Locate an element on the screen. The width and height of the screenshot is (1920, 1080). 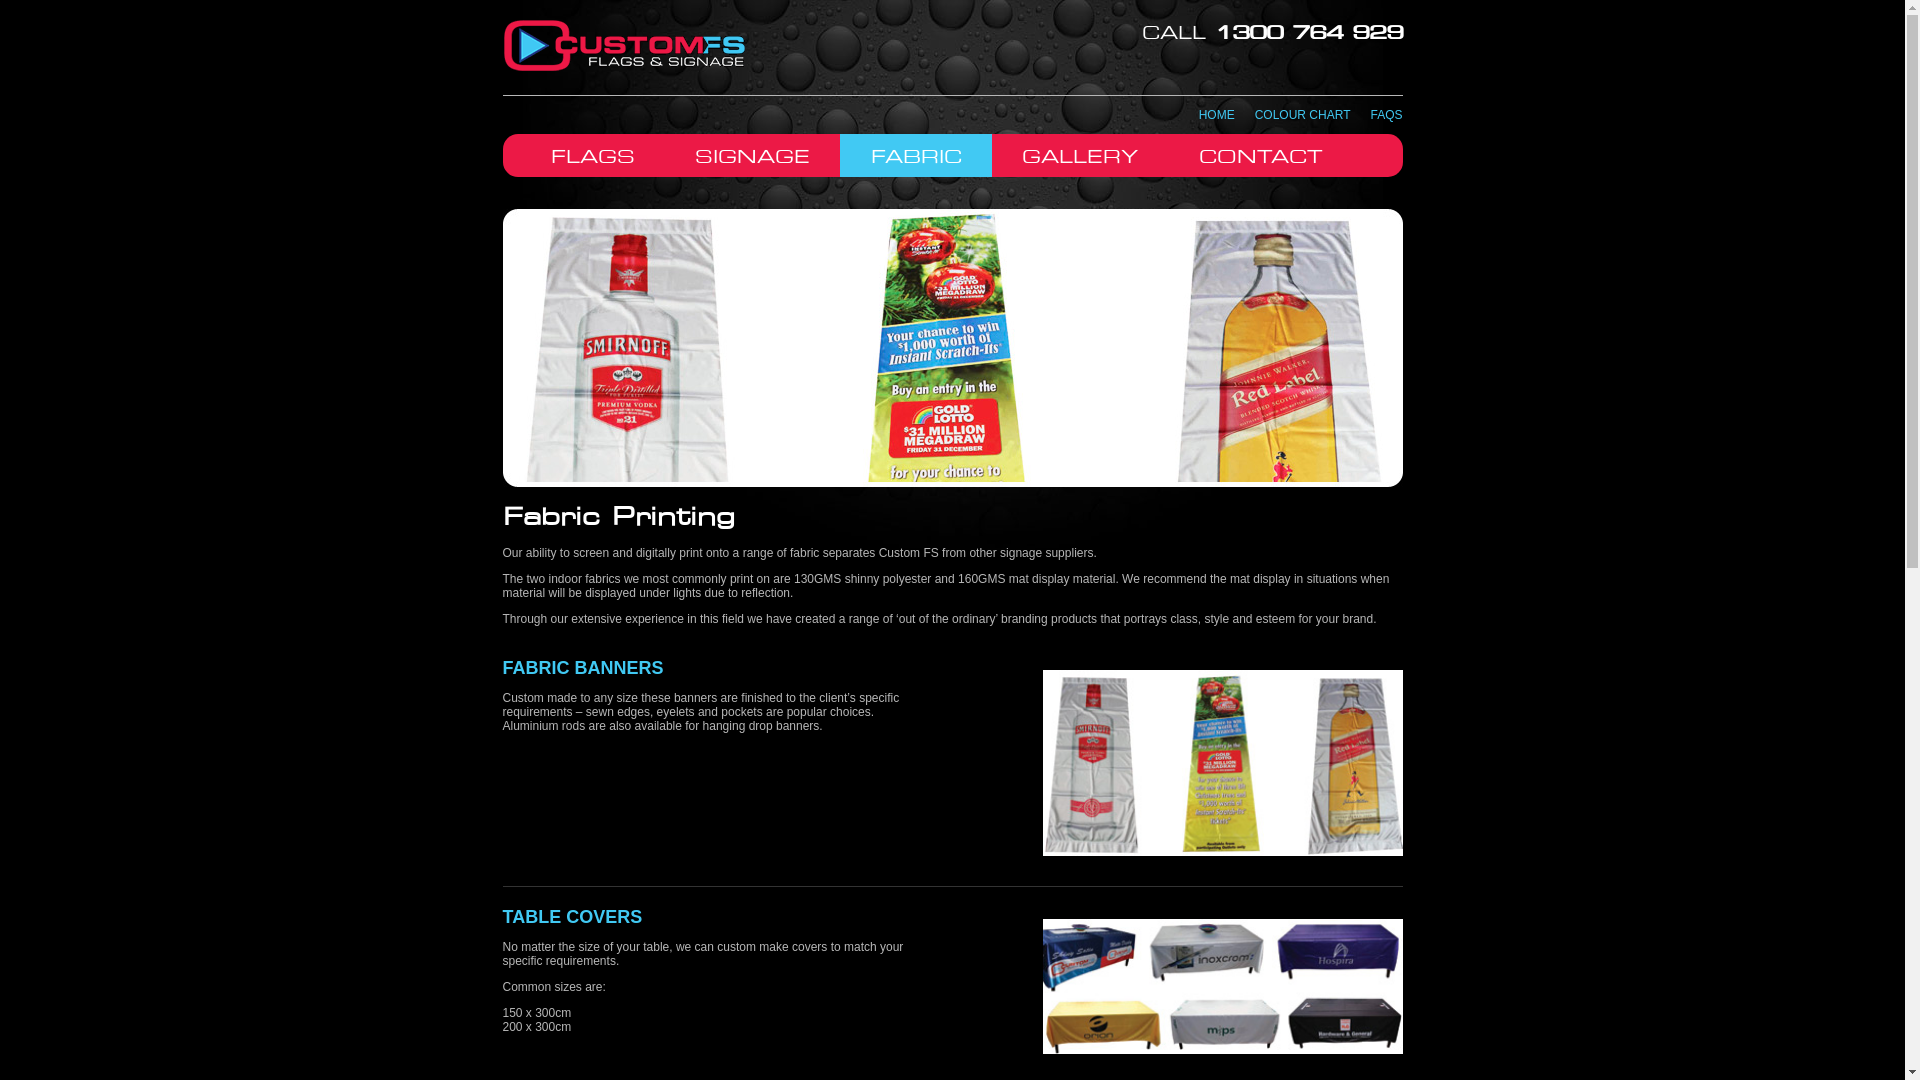
HOME is located at coordinates (1217, 115).